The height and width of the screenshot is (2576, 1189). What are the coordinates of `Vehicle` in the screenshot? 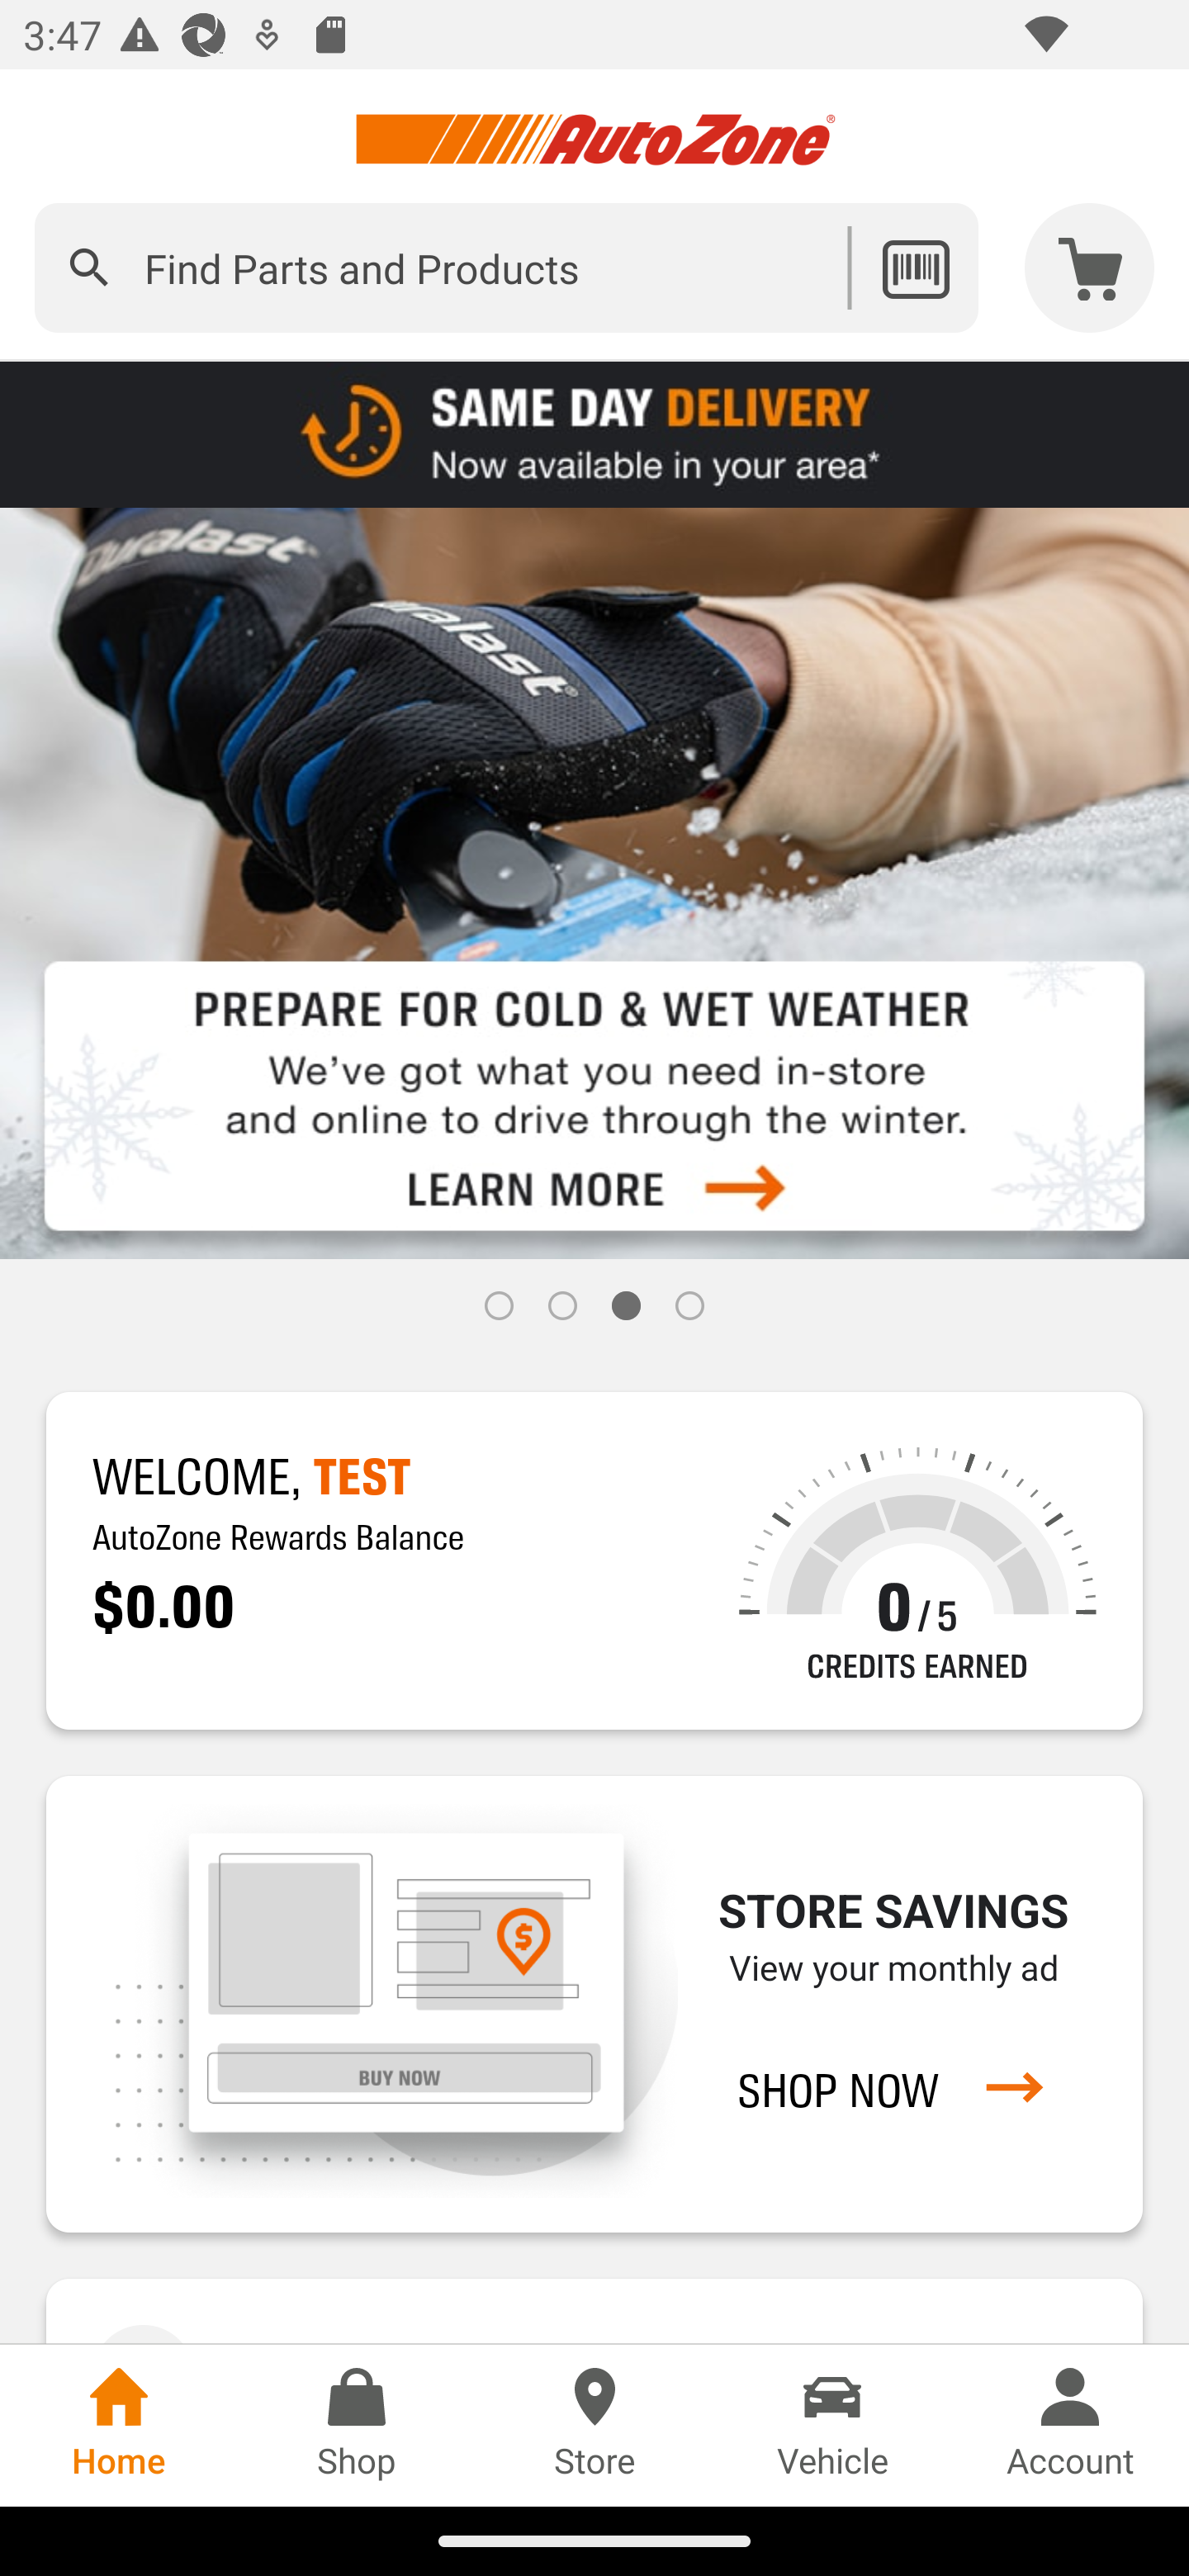 It's located at (832, 2425).